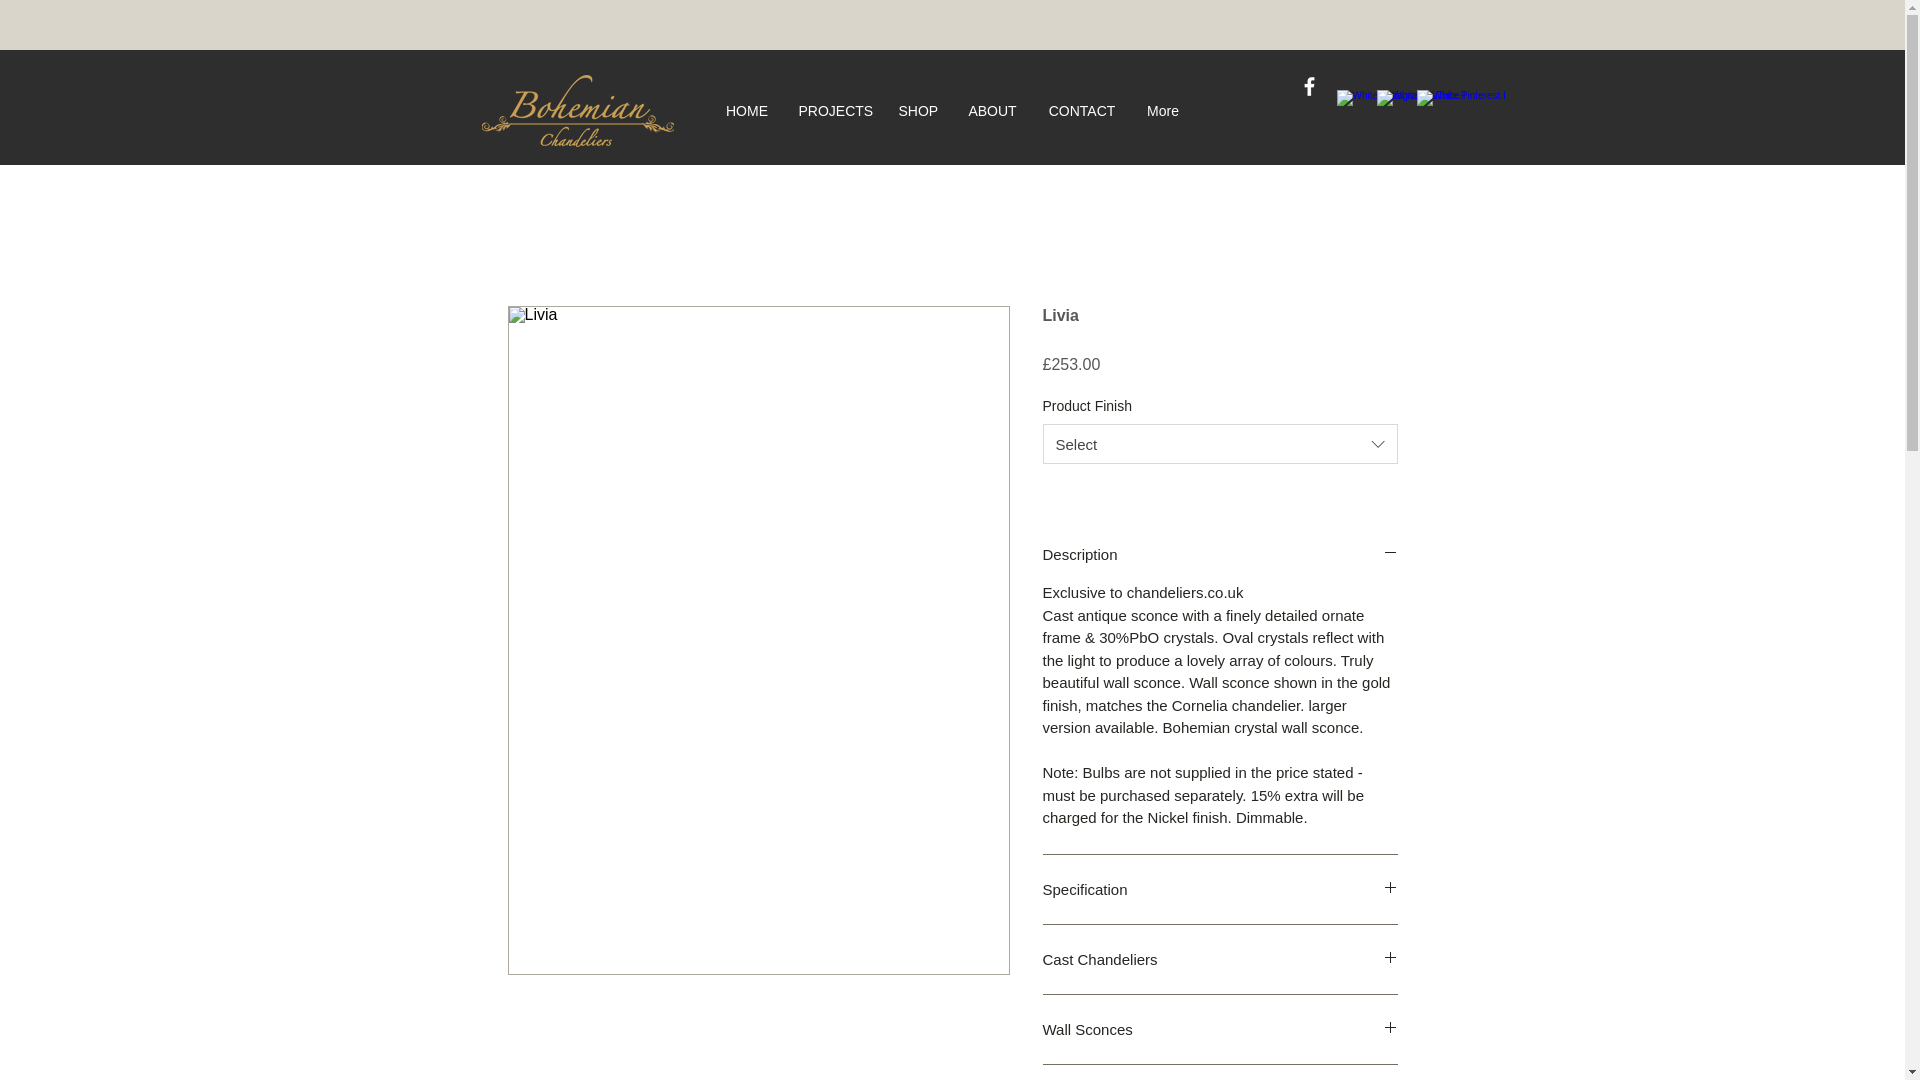  I want to click on CONTACT, so click(1081, 110).